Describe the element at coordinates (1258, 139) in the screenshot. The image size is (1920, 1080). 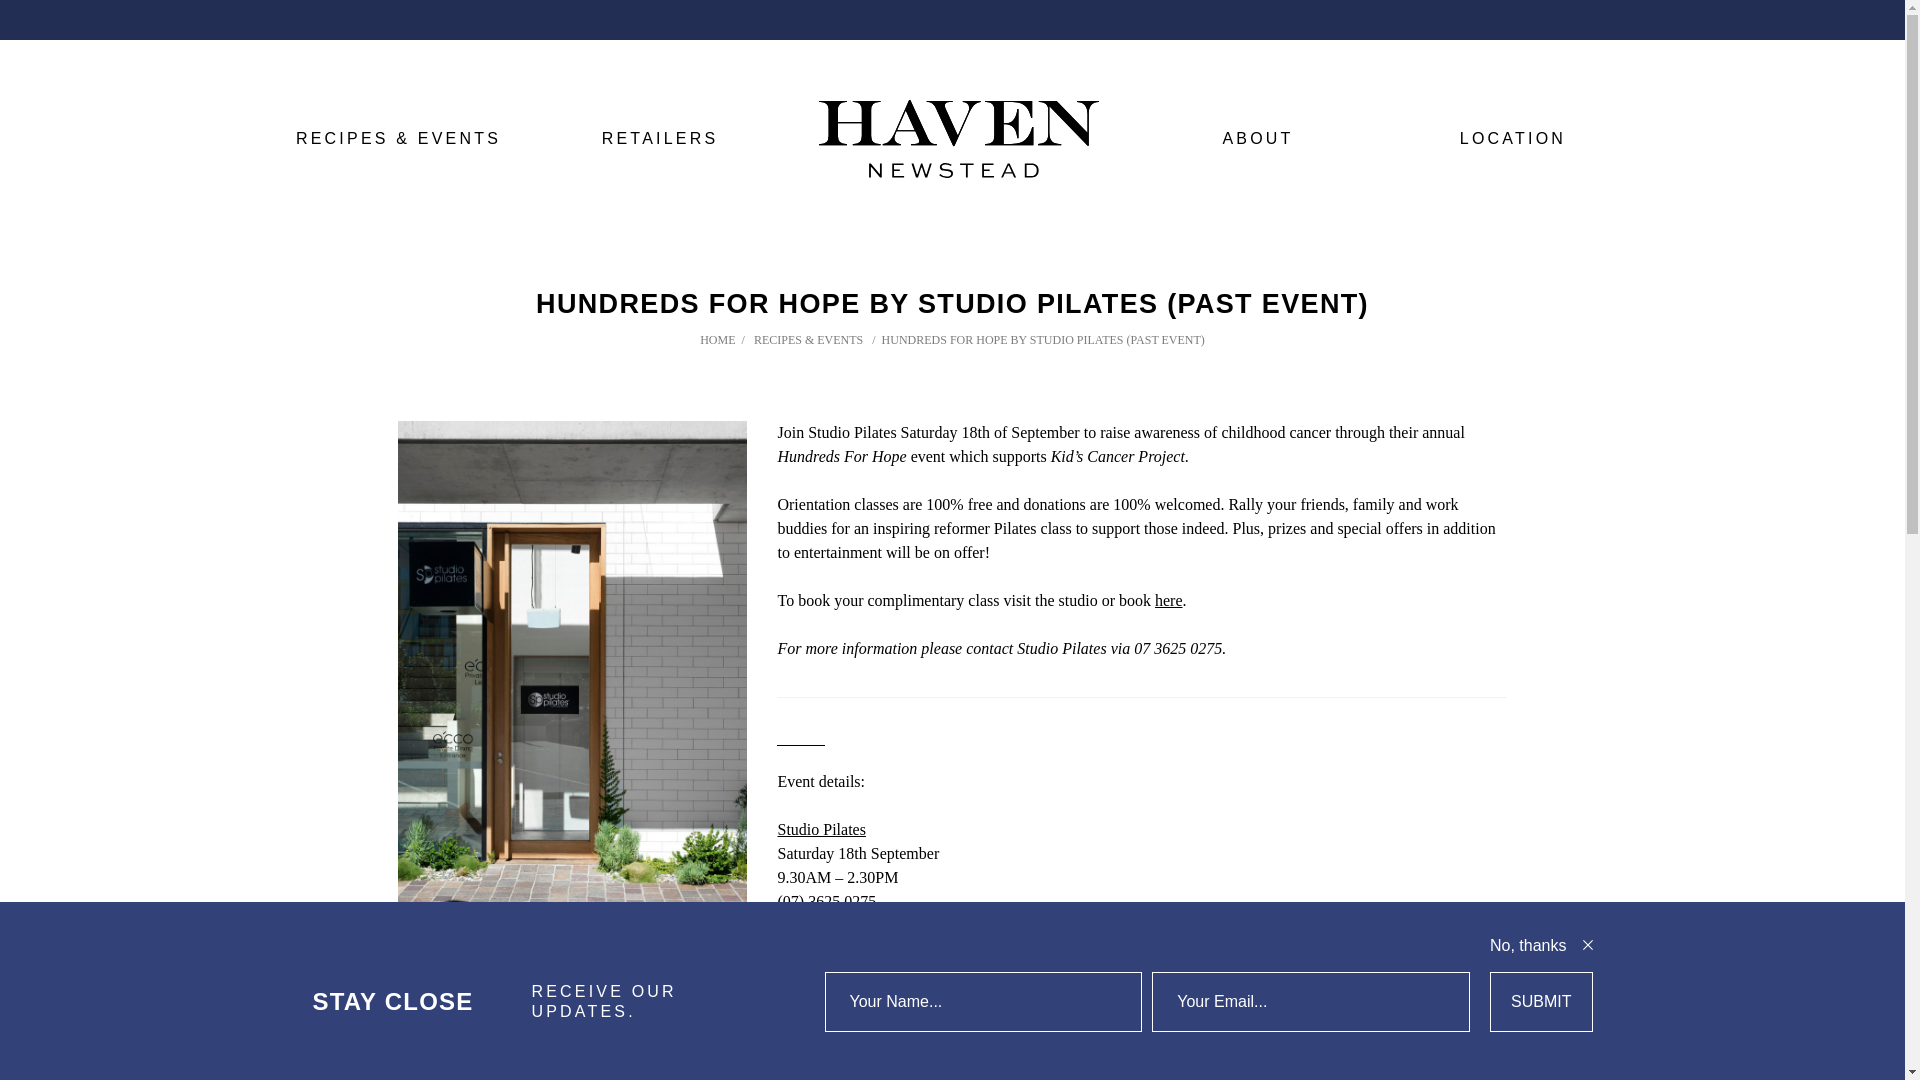
I see `ABOUT` at that location.